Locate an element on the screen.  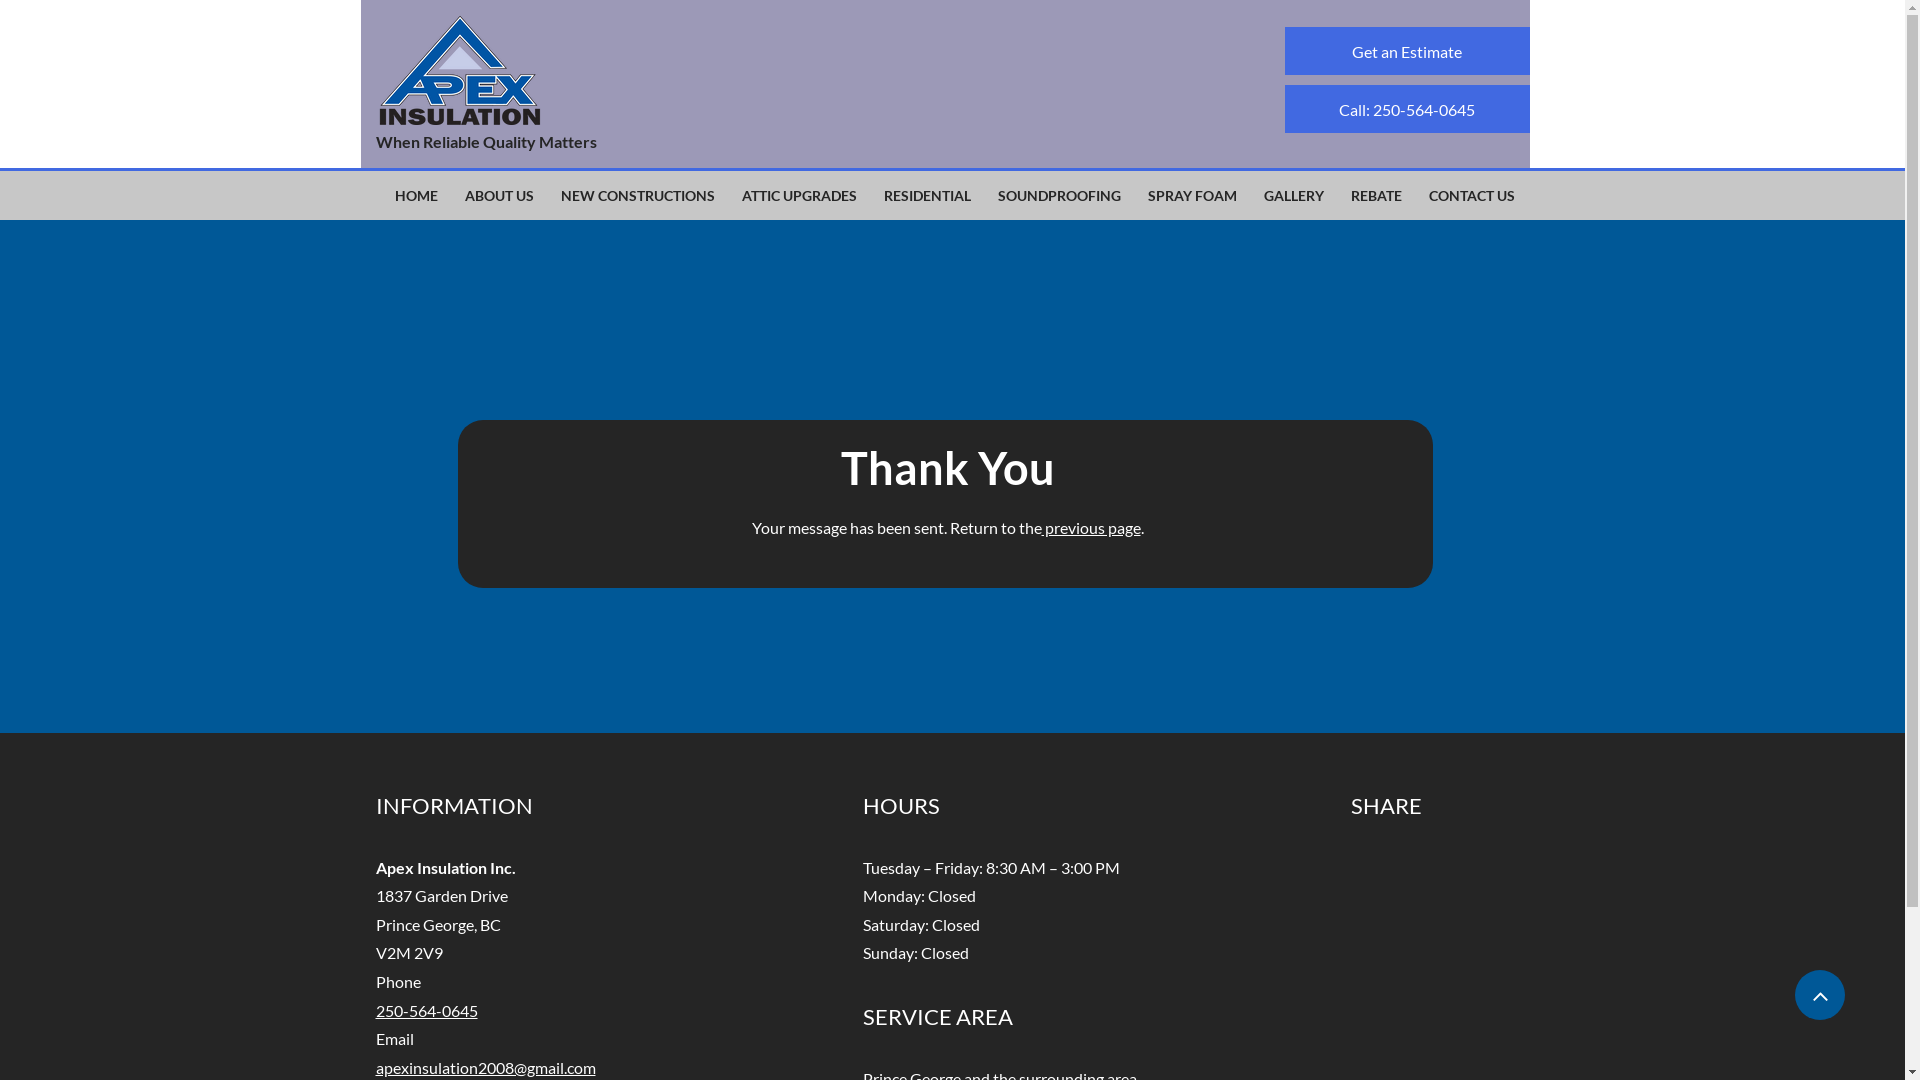
Embedded Content is located at coordinates (1394, 909).